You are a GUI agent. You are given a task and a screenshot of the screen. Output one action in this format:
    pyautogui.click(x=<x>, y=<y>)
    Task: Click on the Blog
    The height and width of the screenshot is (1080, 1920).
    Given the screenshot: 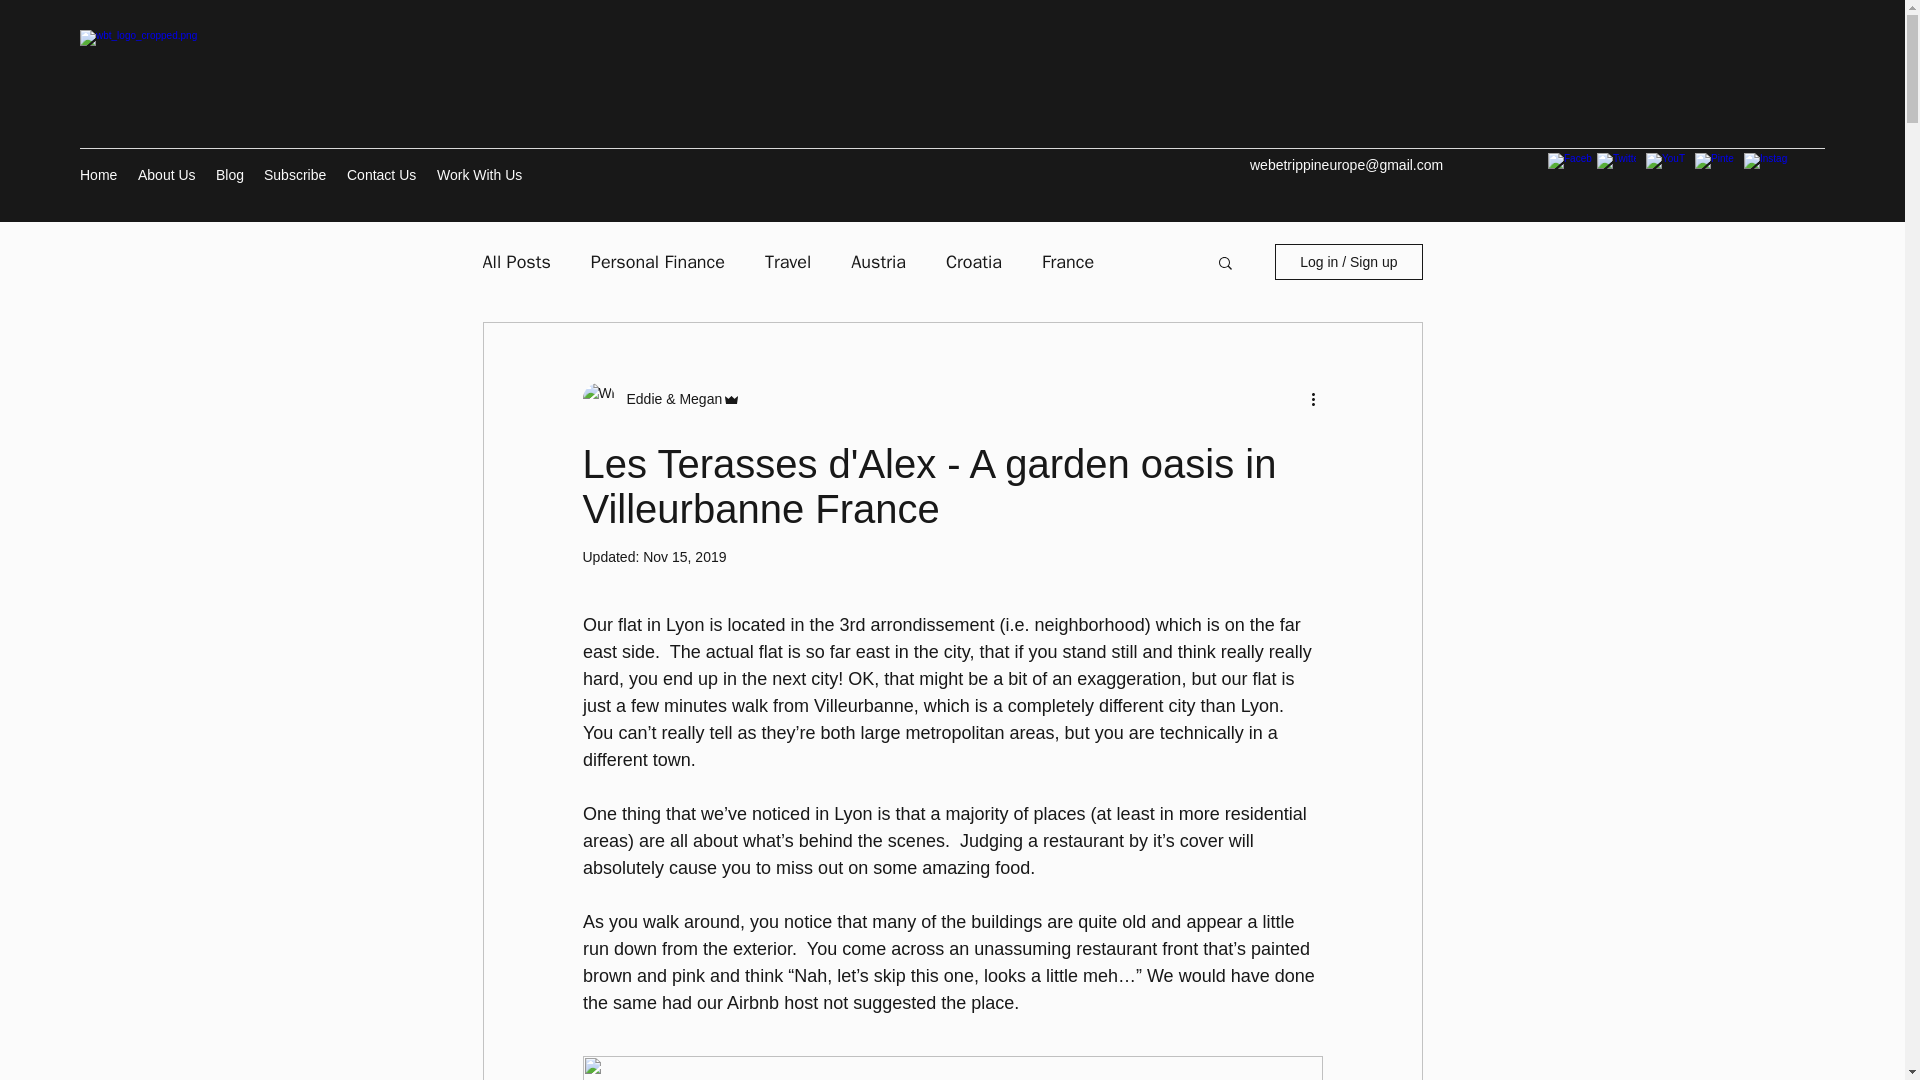 What is the action you would take?
    pyautogui.click(x=229, y=174)
    